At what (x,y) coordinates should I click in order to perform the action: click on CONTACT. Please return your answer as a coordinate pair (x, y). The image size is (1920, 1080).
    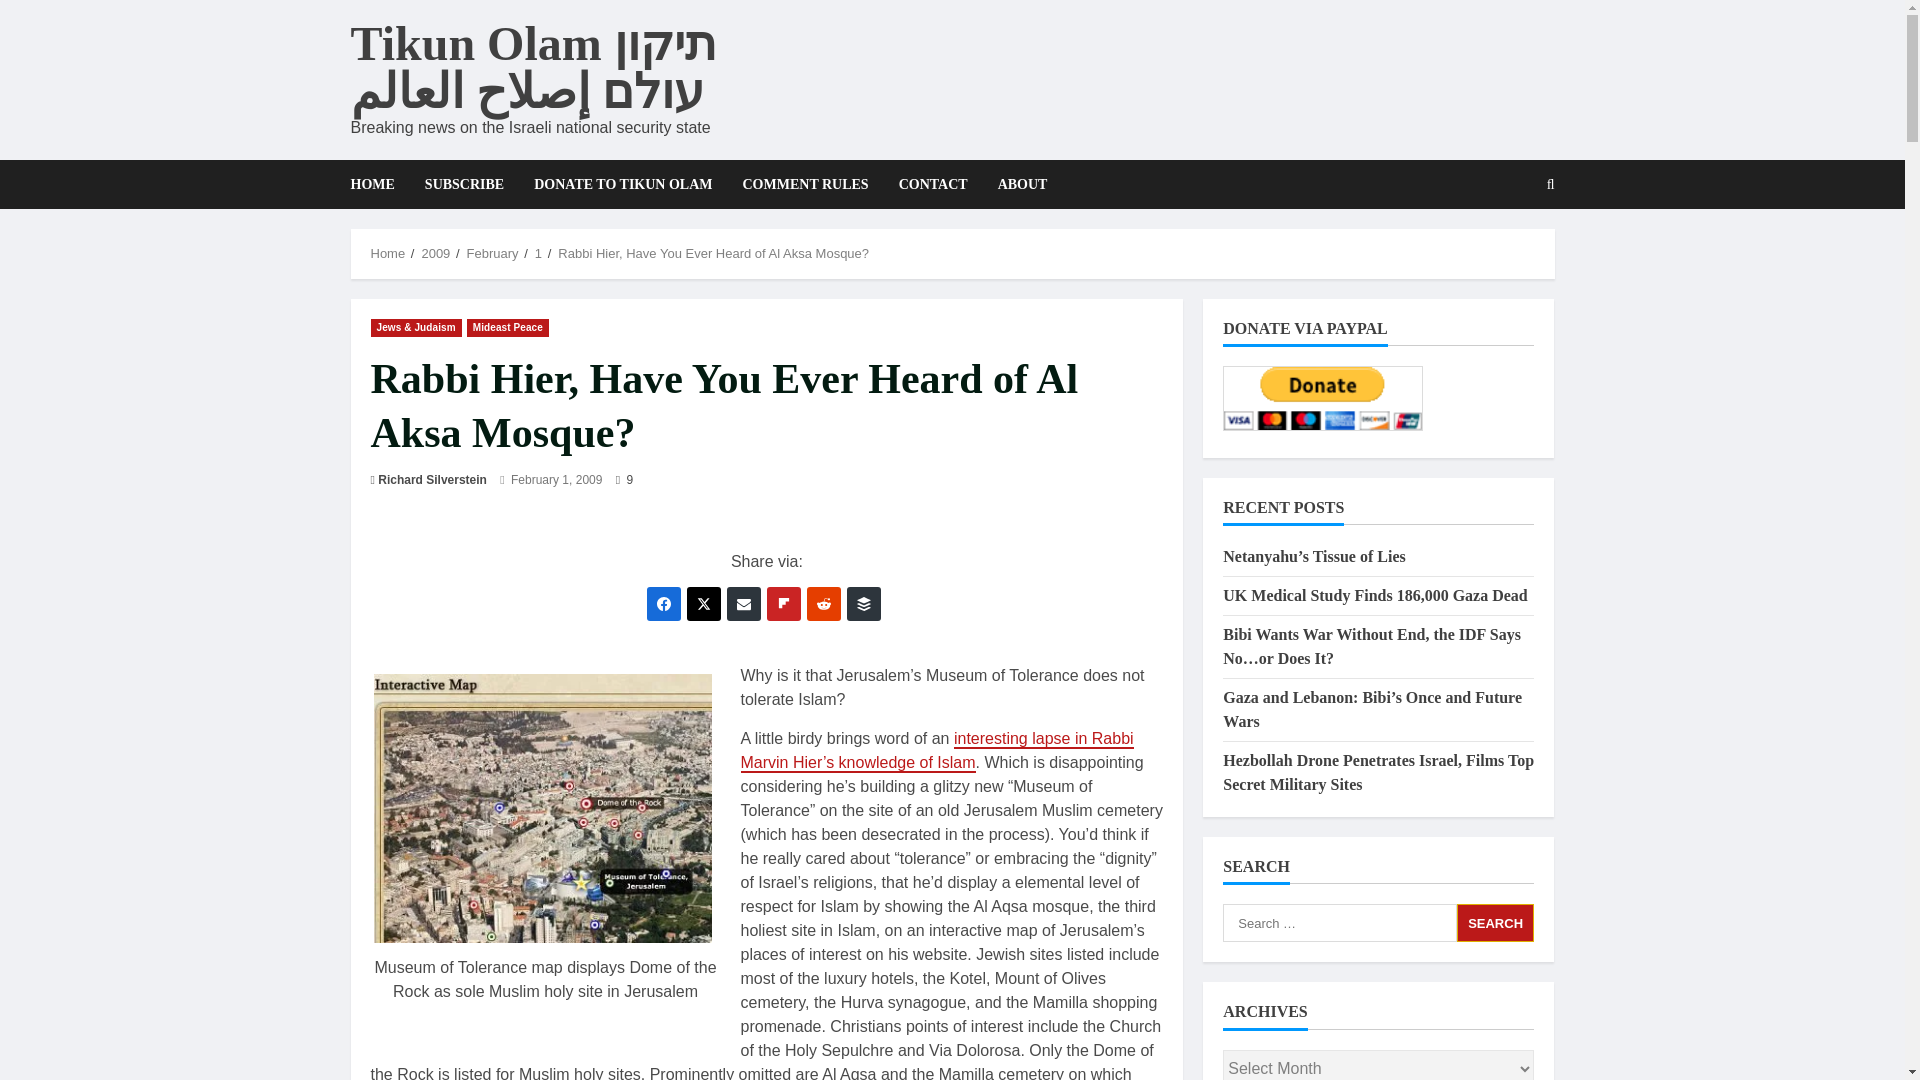
    Looking at the image, I should click on (933, 184).